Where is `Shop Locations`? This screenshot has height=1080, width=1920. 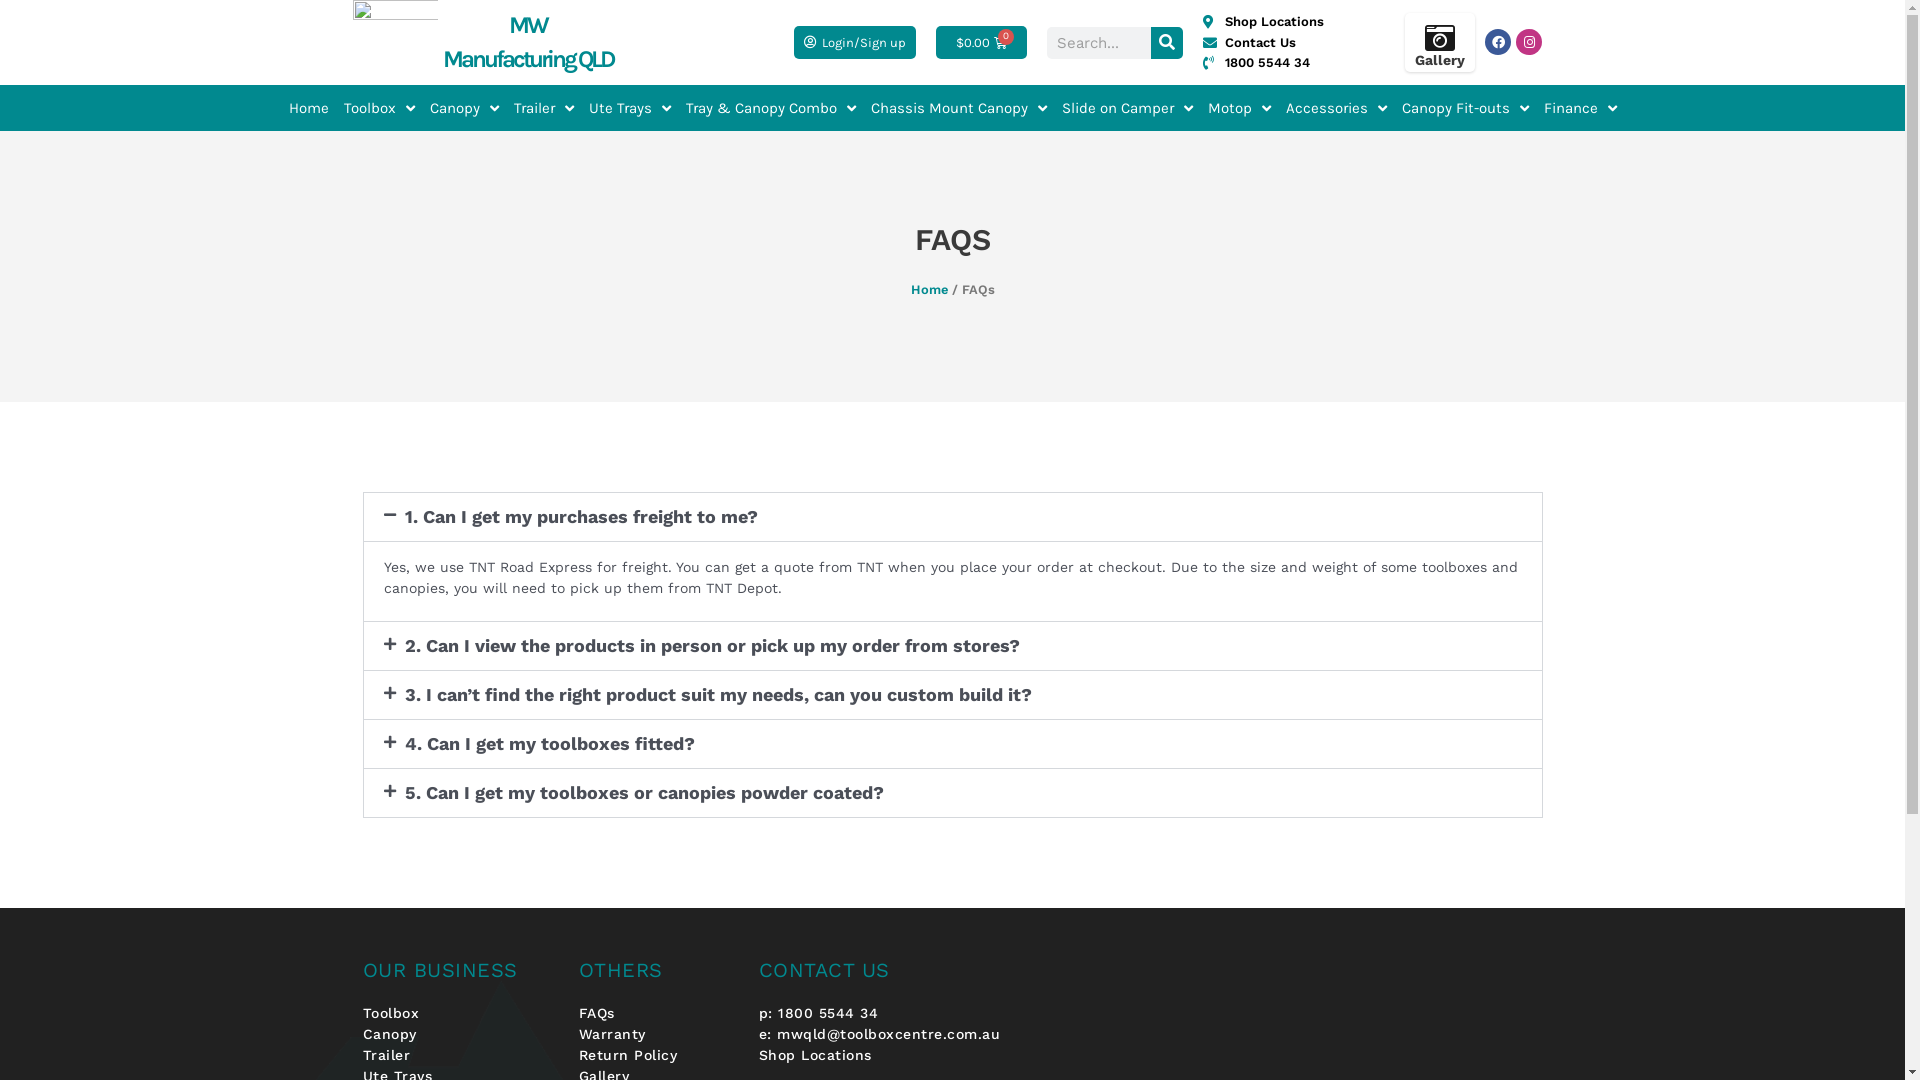 Shop Locations is located at coordinates (1282, 22).